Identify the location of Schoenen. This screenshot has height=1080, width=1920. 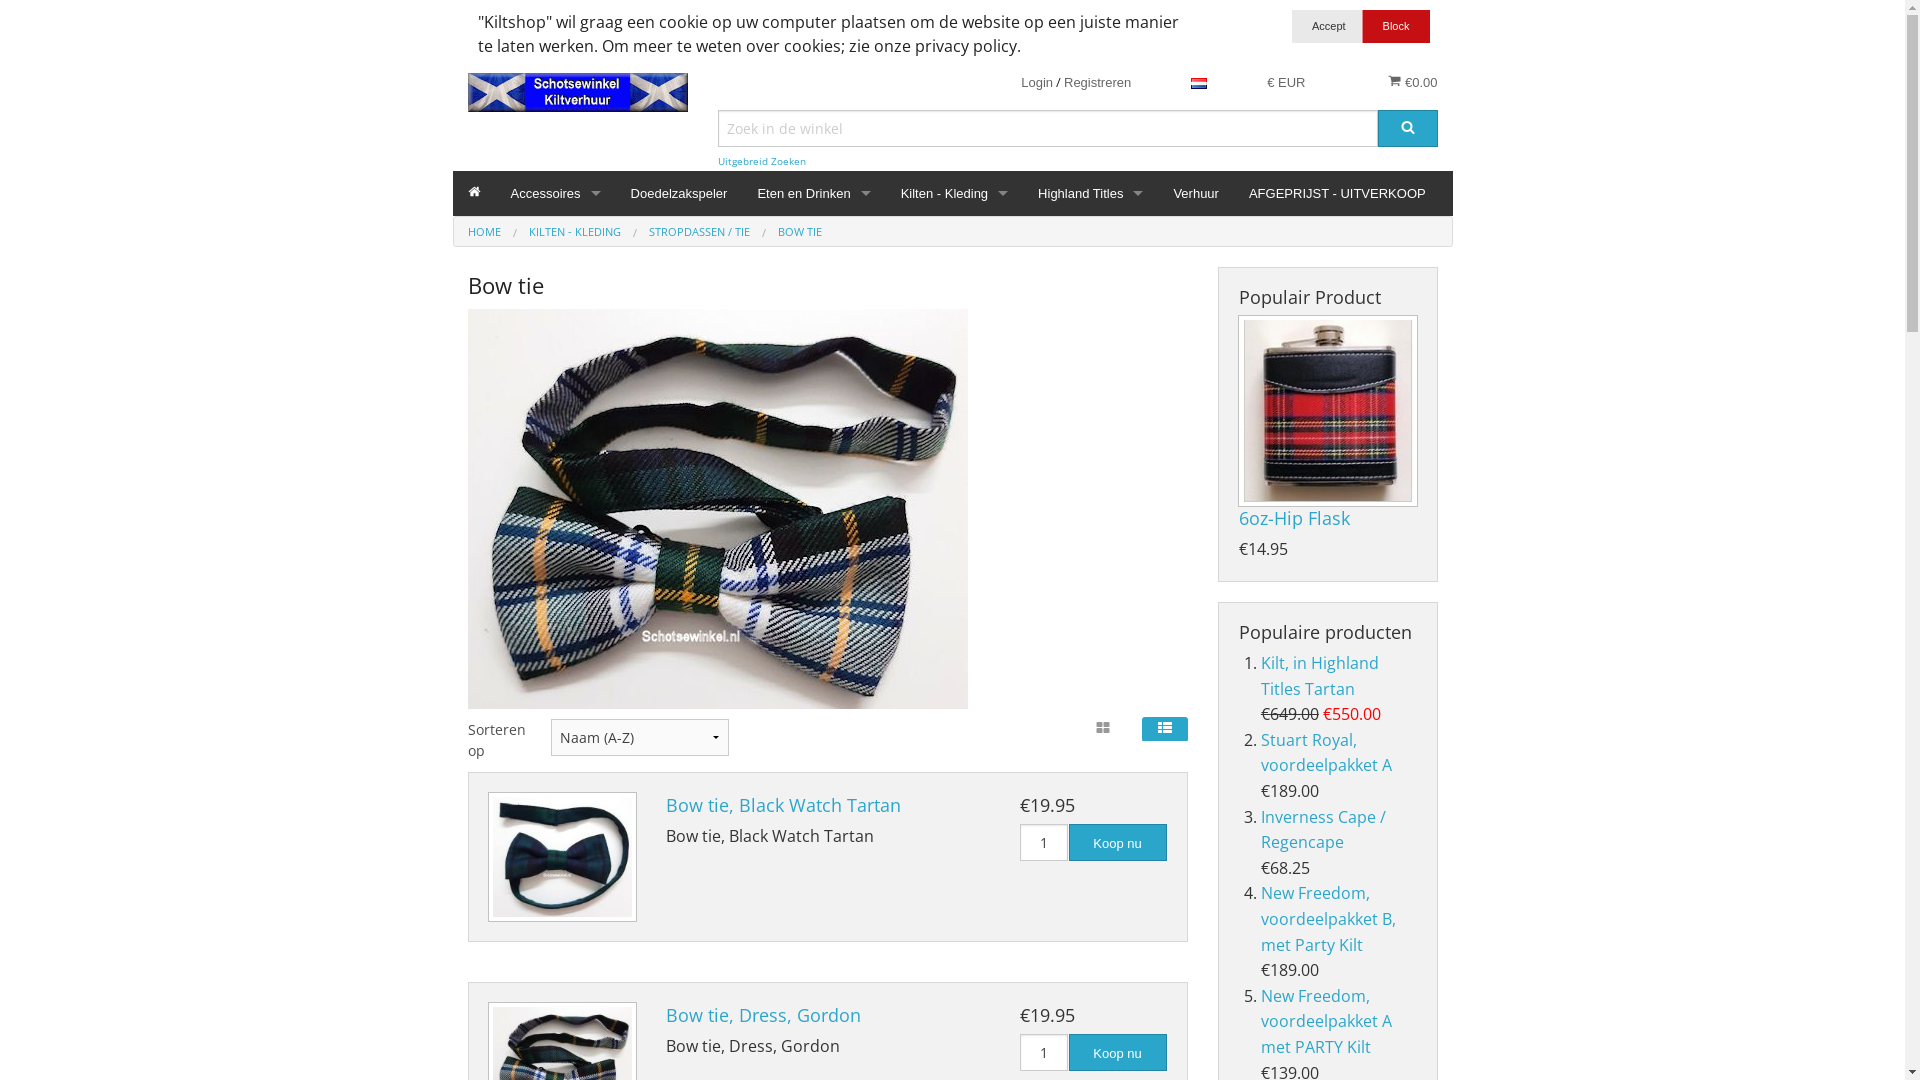
(556, 534).